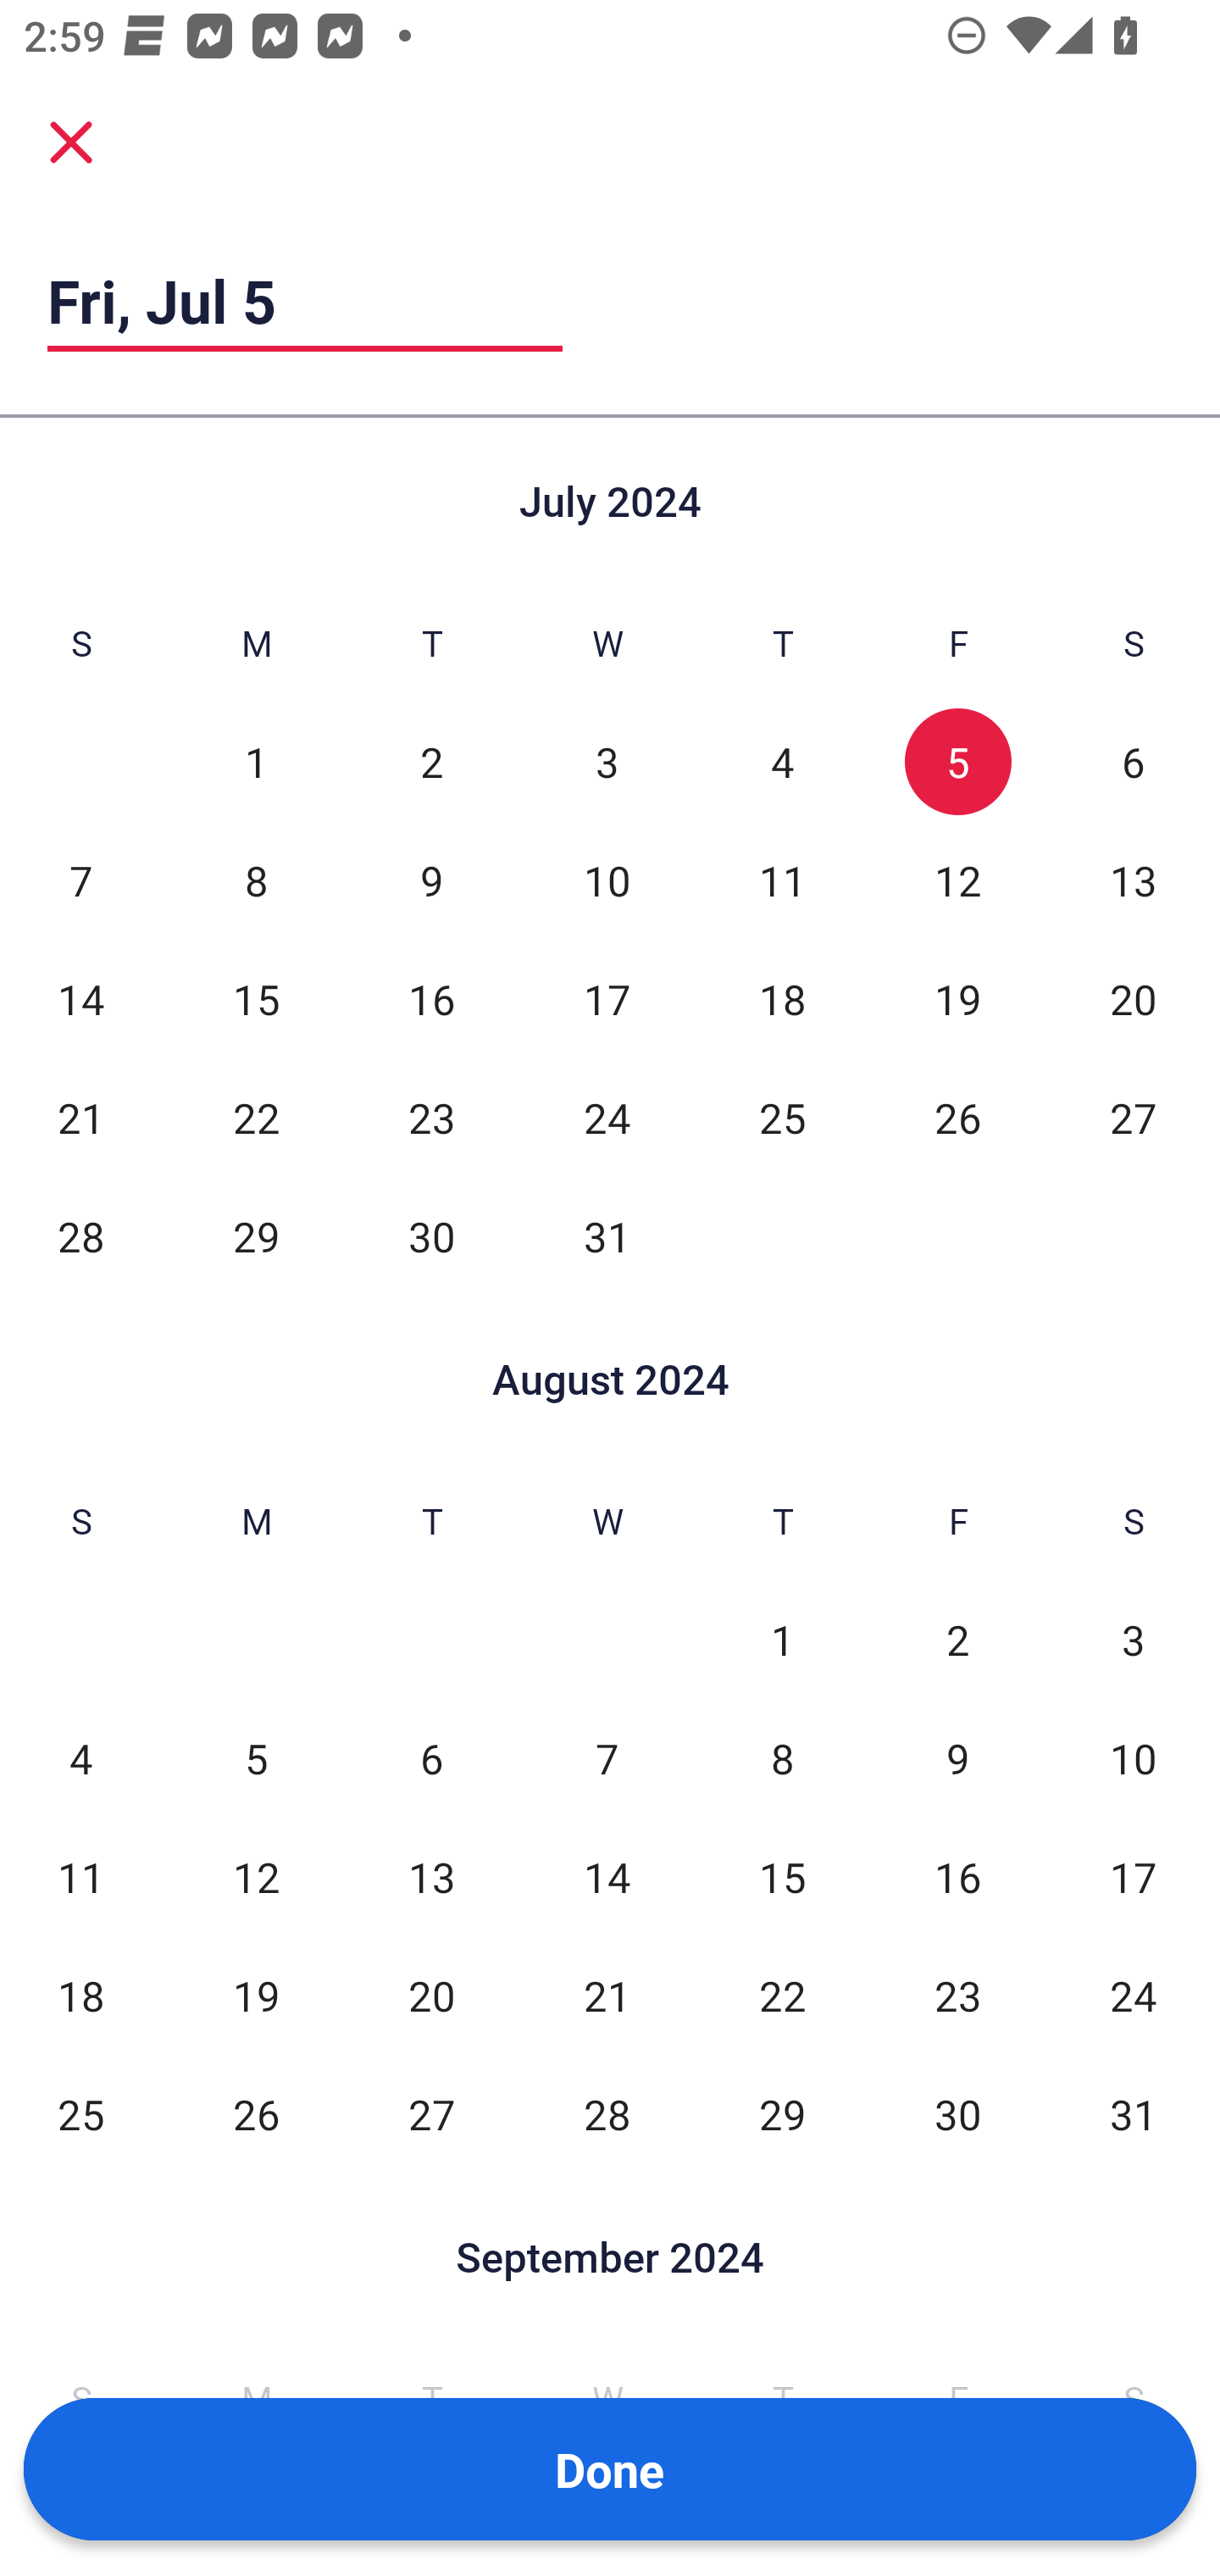  Describe the element at coordinates (607, 999) in the screenshot. I see `17 Wed, Jul 17, Not Selected` at that location.